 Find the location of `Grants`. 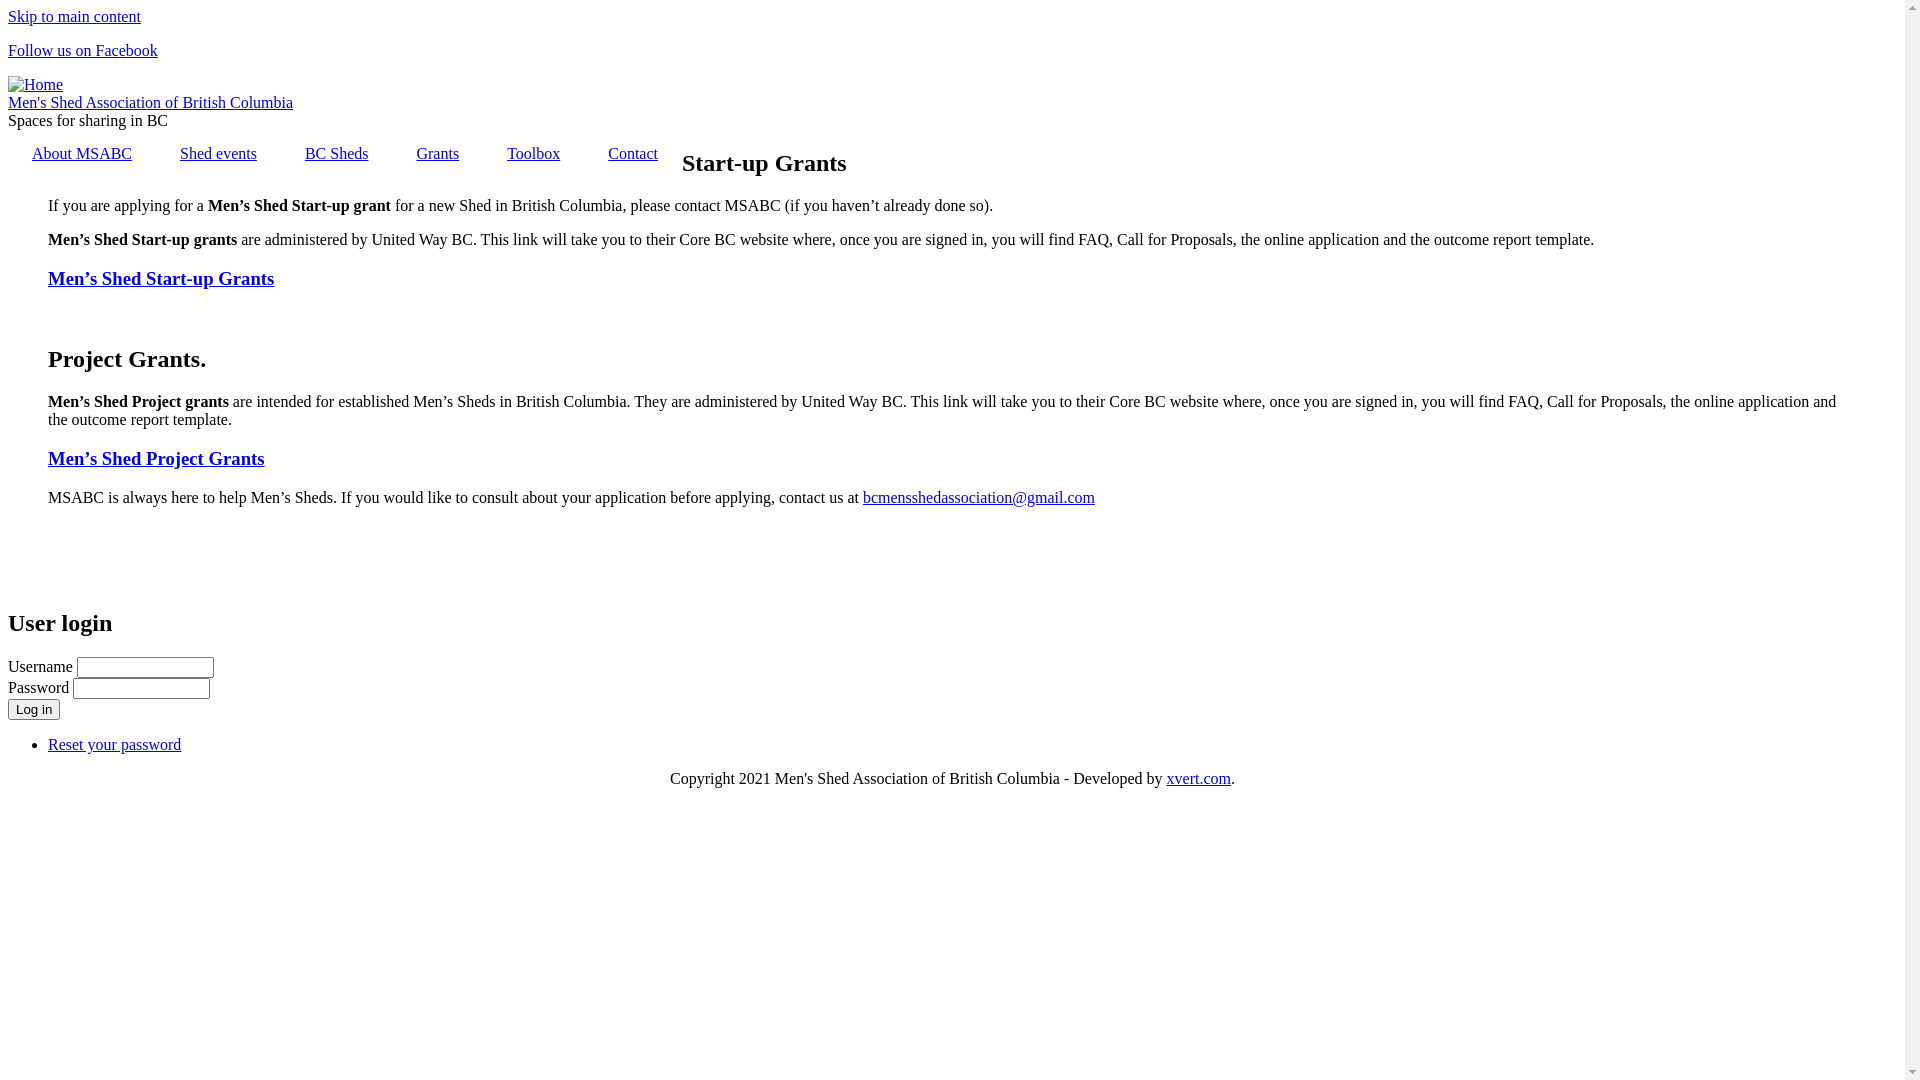

Grants is located at coordinates (438, 154).